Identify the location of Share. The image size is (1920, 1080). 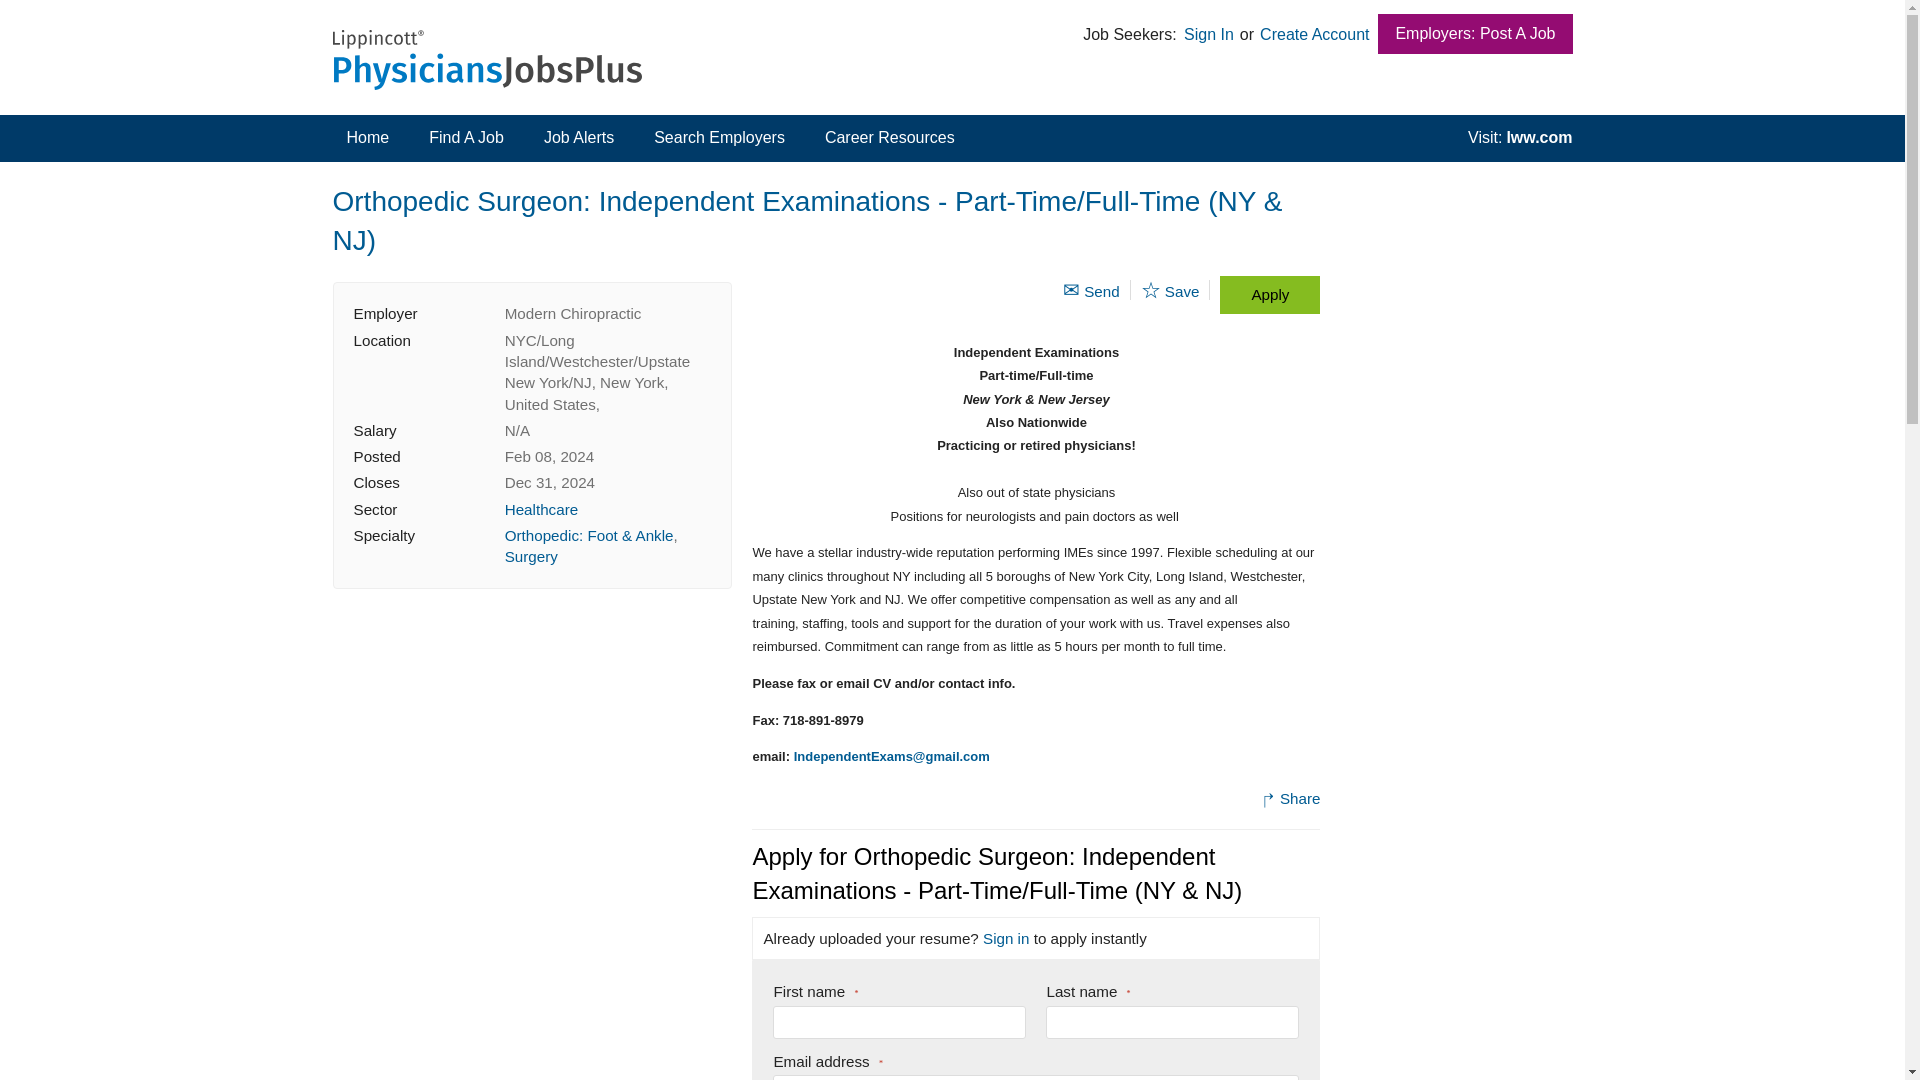
(1290, 798).